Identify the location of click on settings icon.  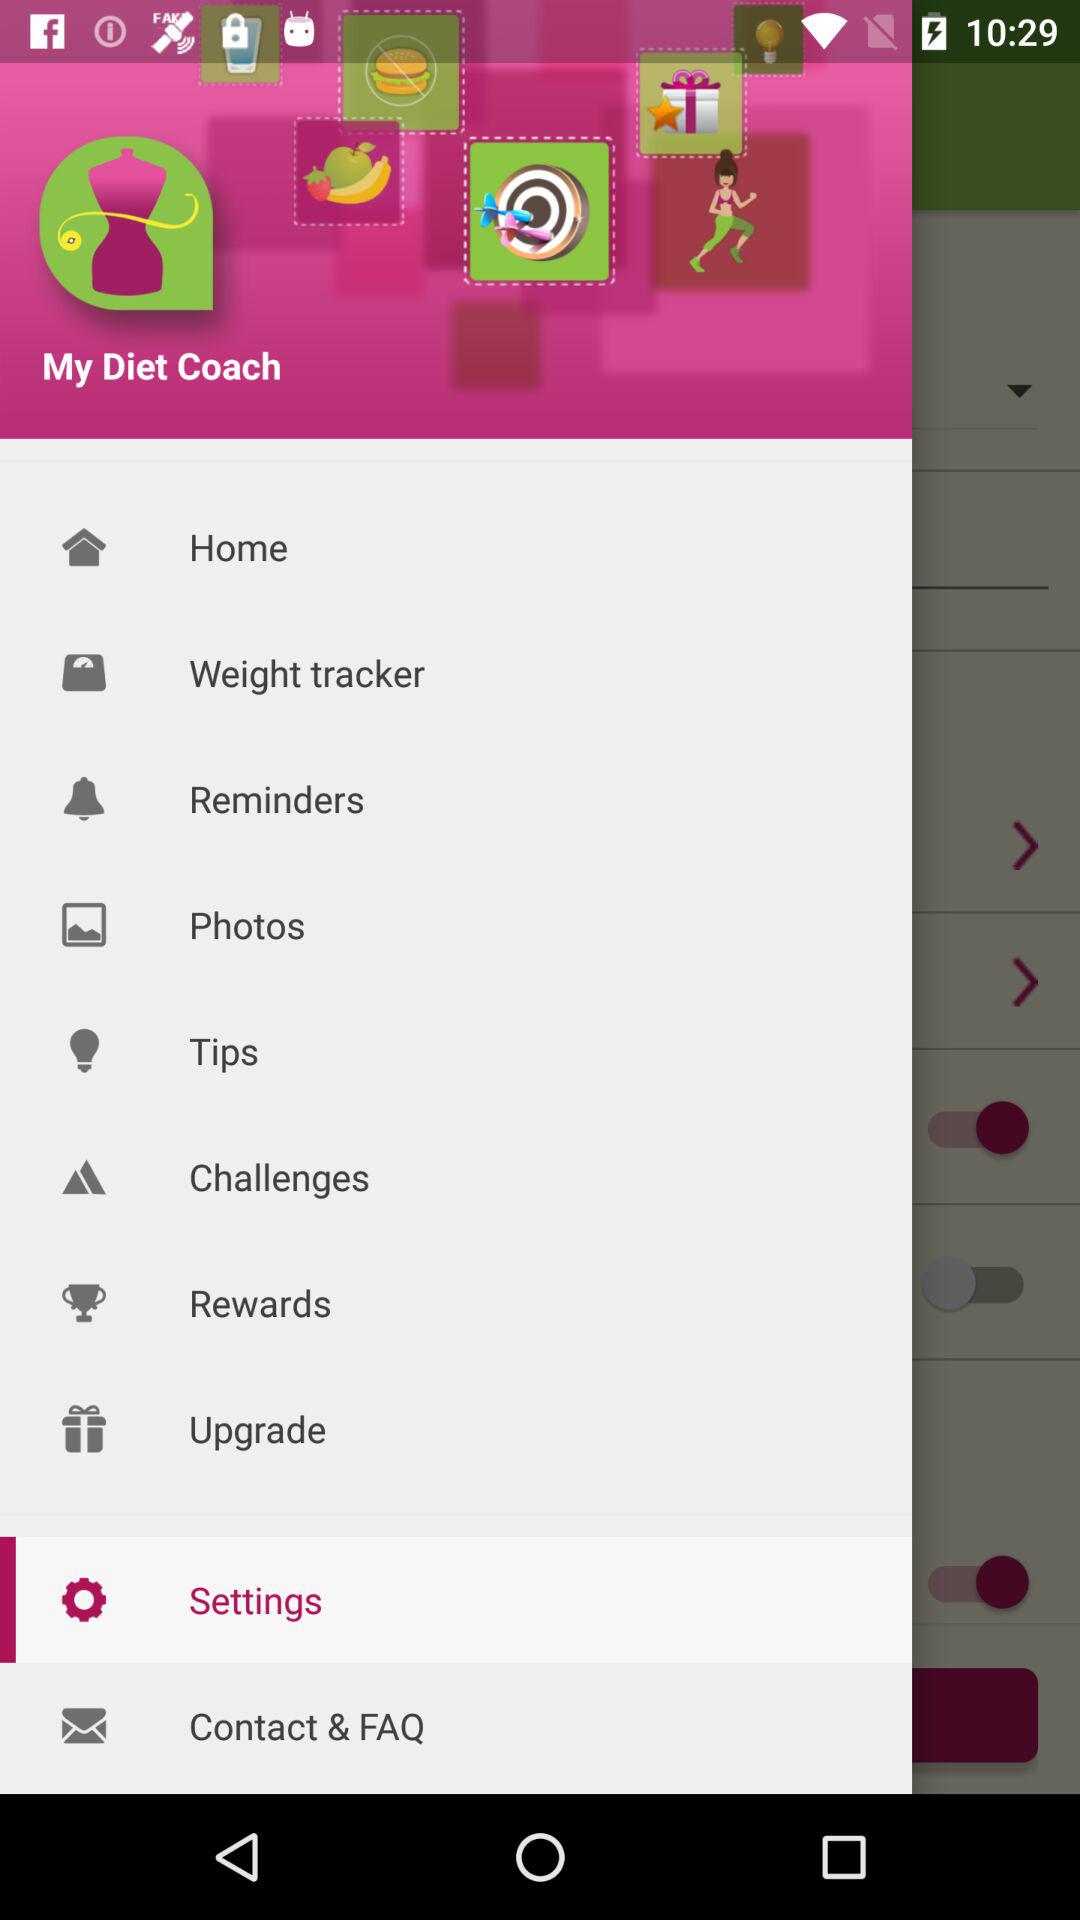
(84, 1599).